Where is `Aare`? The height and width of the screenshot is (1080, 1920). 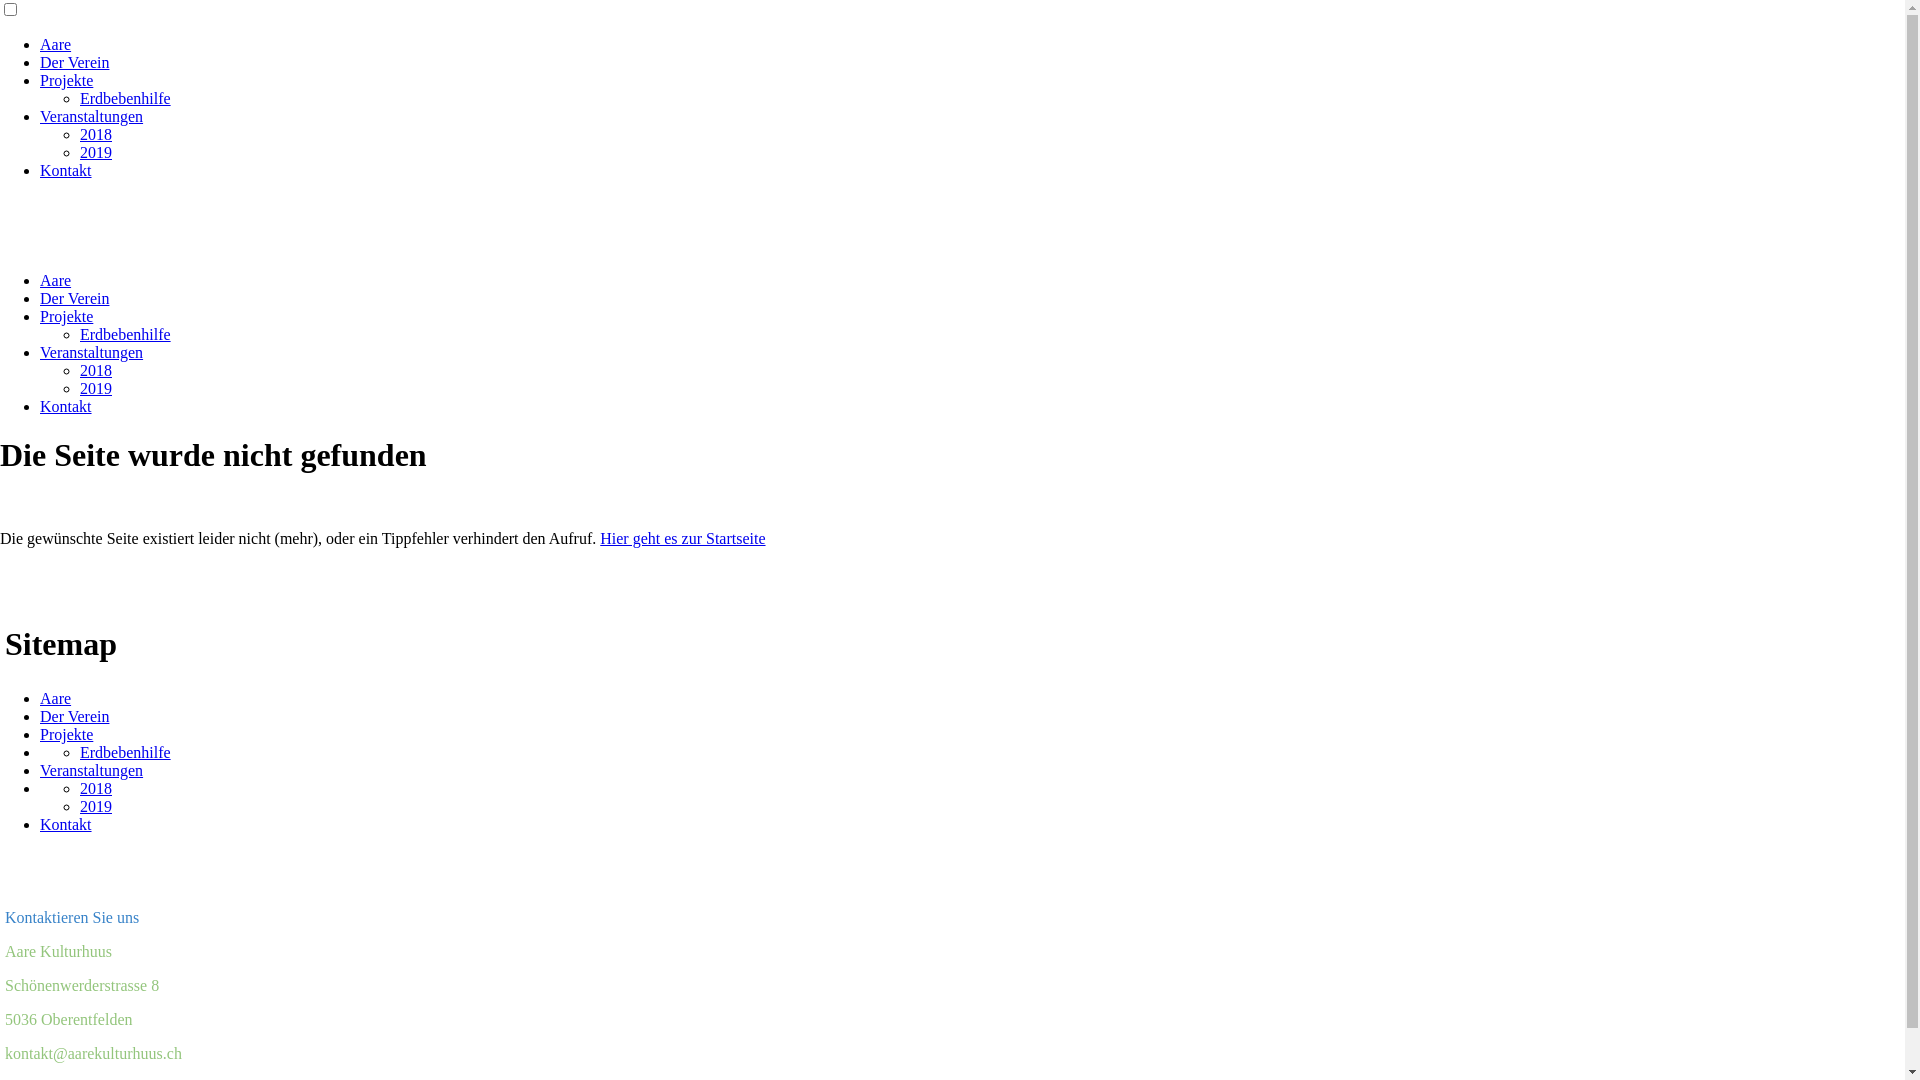 Aare is located at coordinates (56, 698).